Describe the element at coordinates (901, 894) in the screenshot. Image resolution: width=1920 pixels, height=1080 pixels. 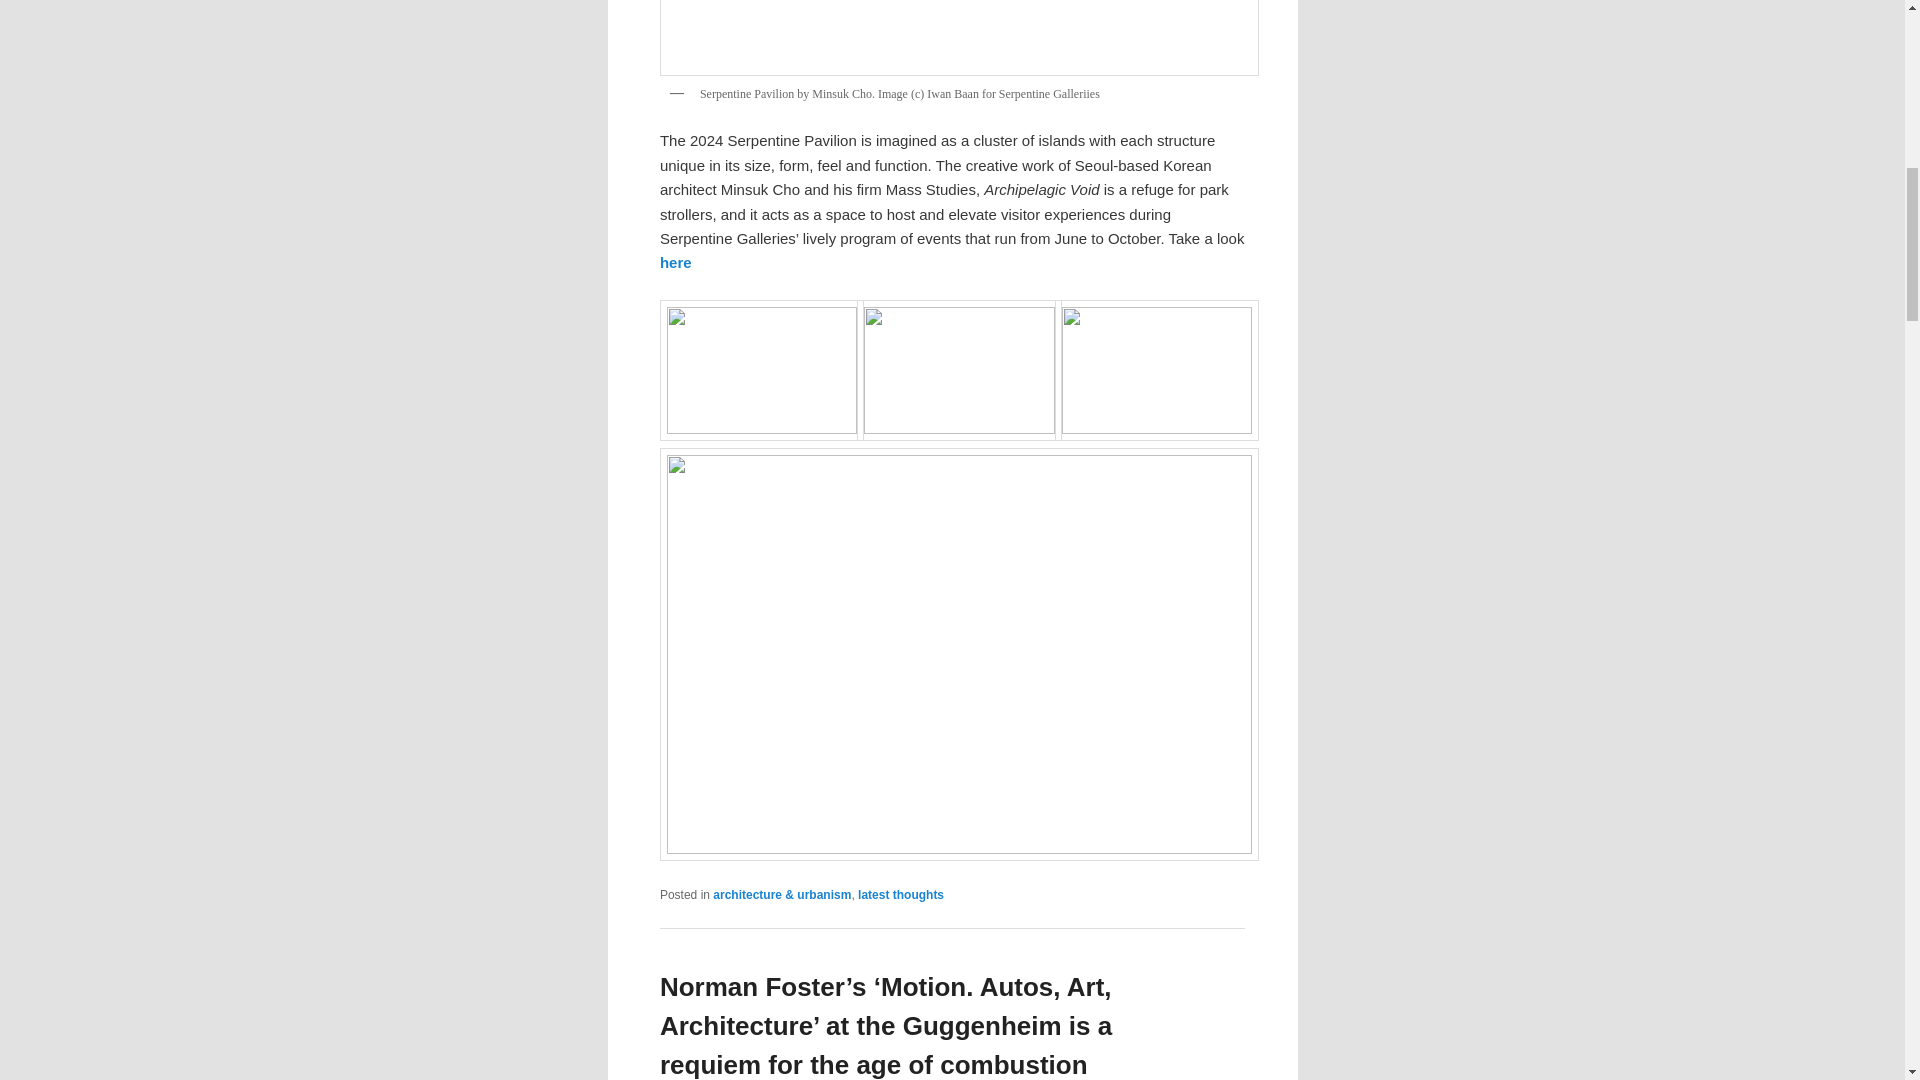
I see `latest thoughts` at that location.